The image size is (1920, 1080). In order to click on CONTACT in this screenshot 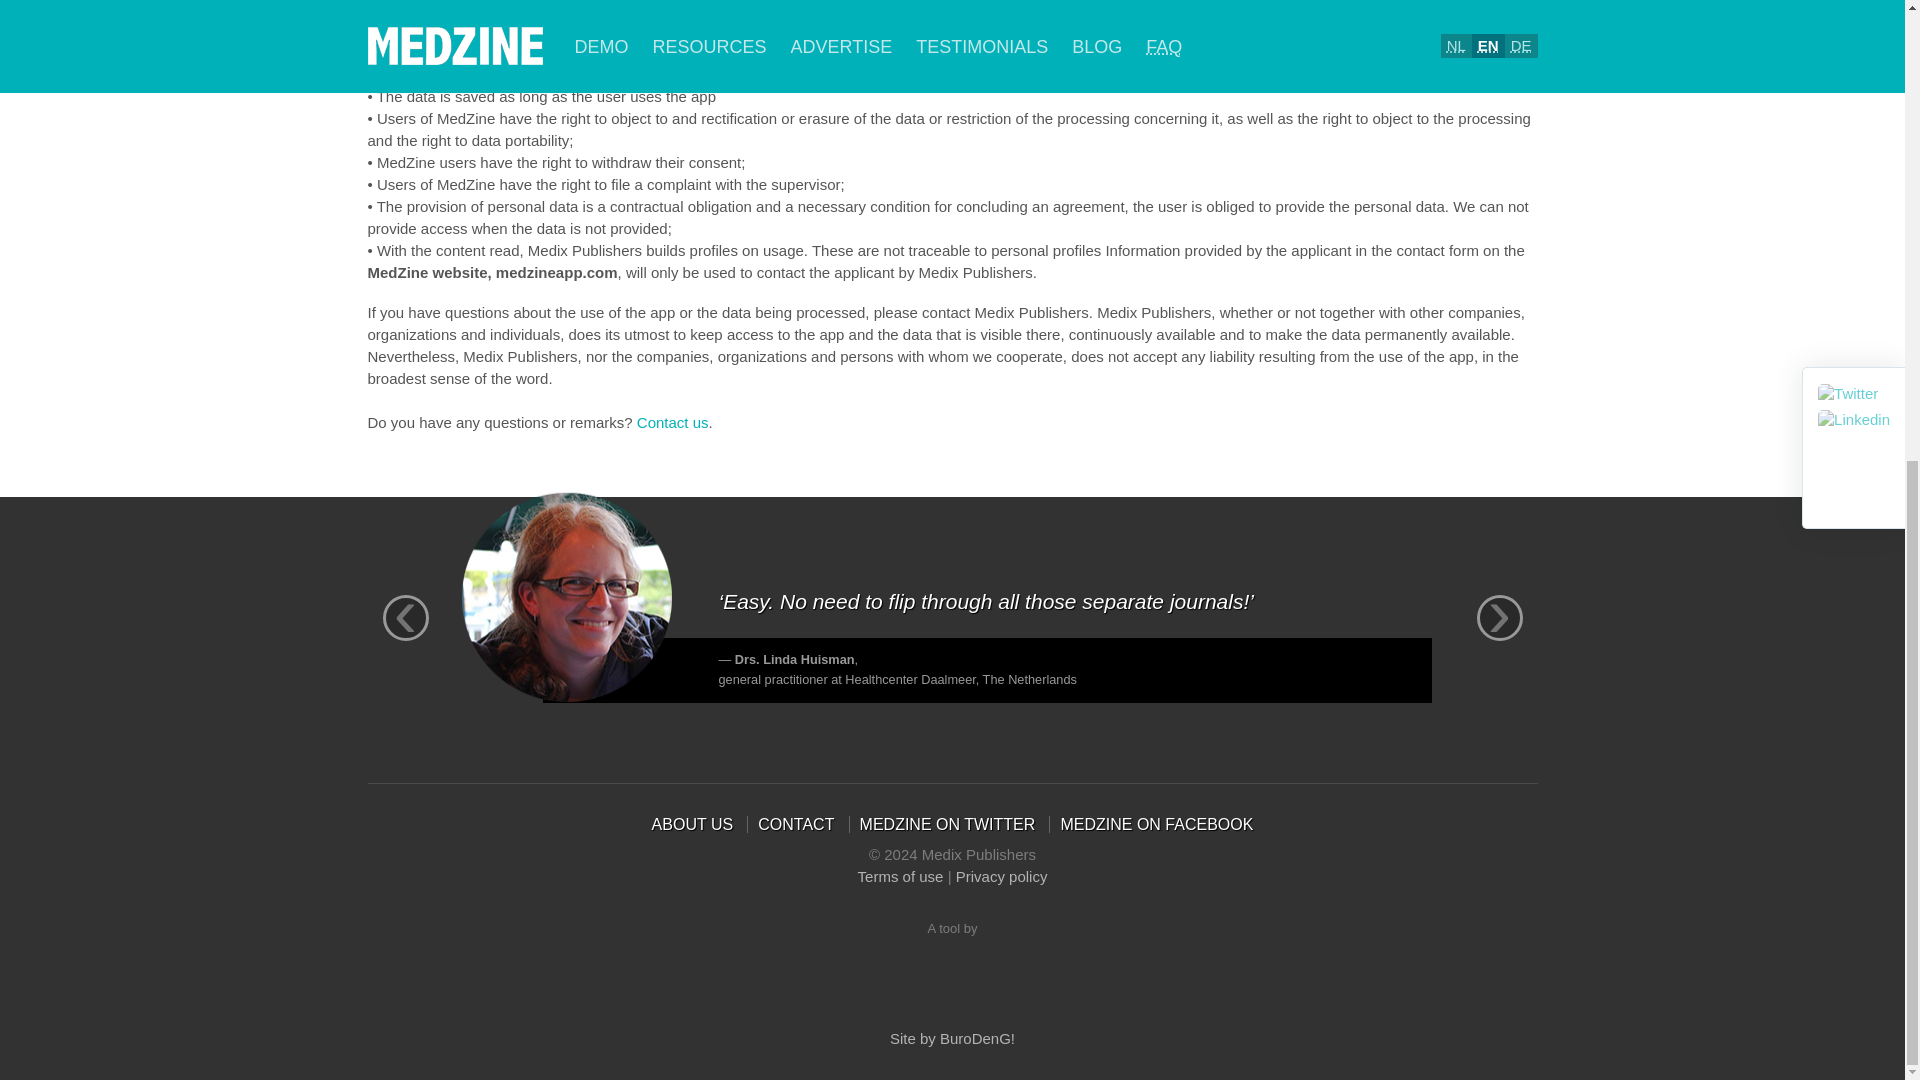, I will do `click(796, 824)`.